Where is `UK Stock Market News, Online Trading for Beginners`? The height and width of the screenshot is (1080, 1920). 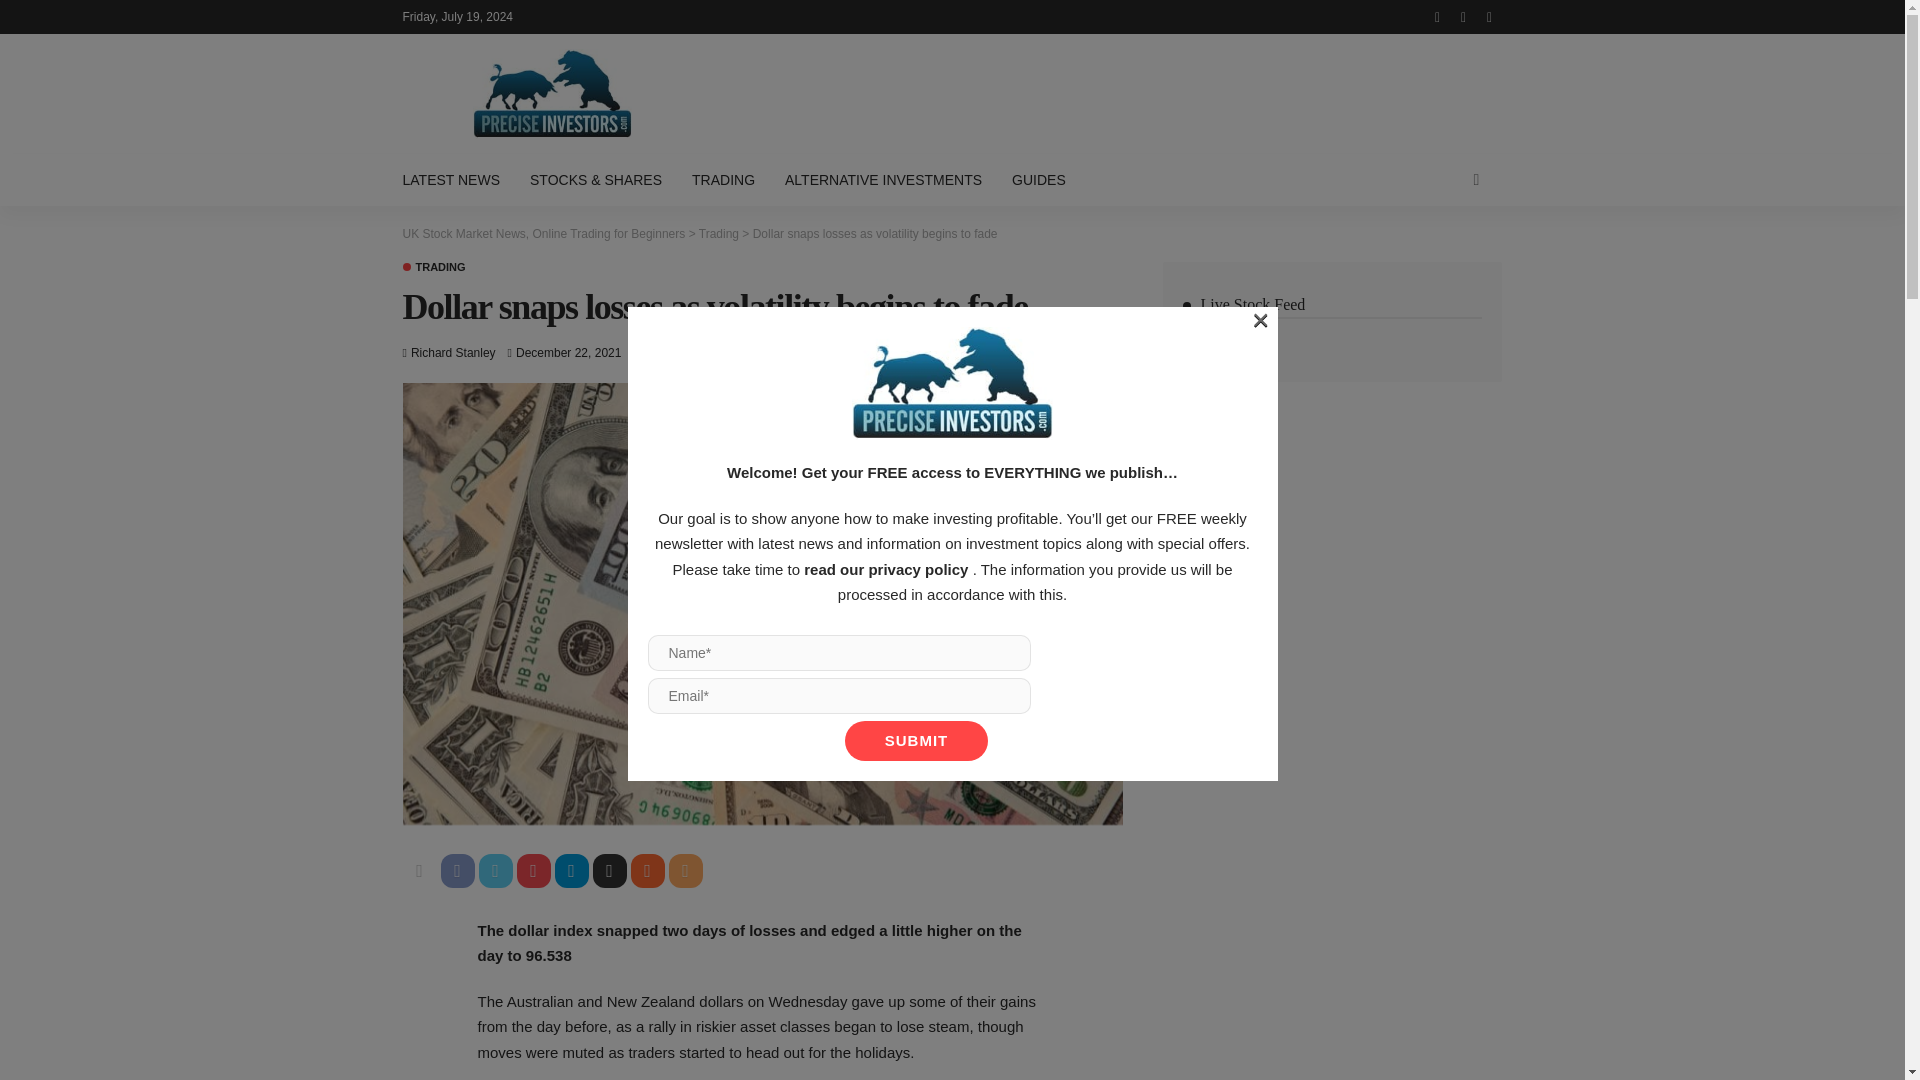 UK Stock Market News, Online Trading for Beginners is located at coordinates (543, 233).